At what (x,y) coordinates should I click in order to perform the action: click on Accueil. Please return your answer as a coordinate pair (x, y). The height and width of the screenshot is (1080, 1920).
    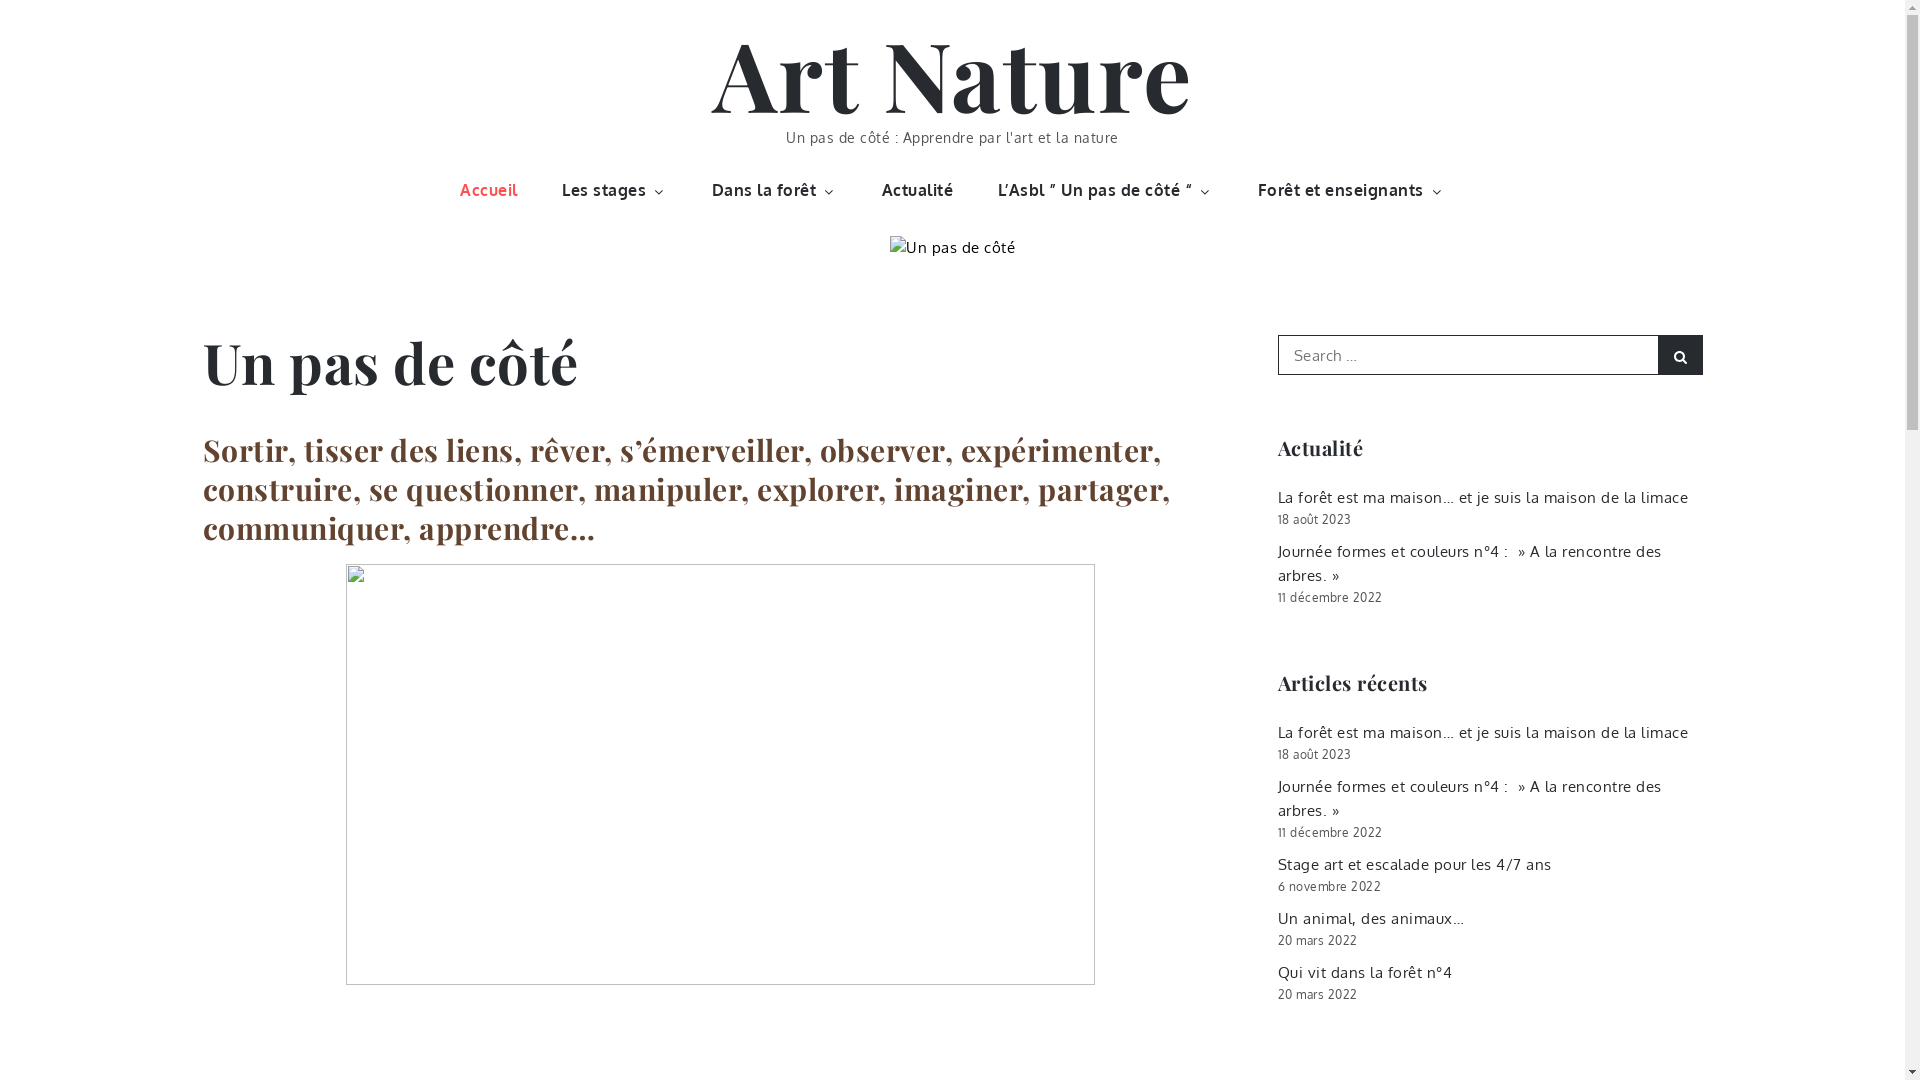
    Looking at the image, I should click on (489, 190).